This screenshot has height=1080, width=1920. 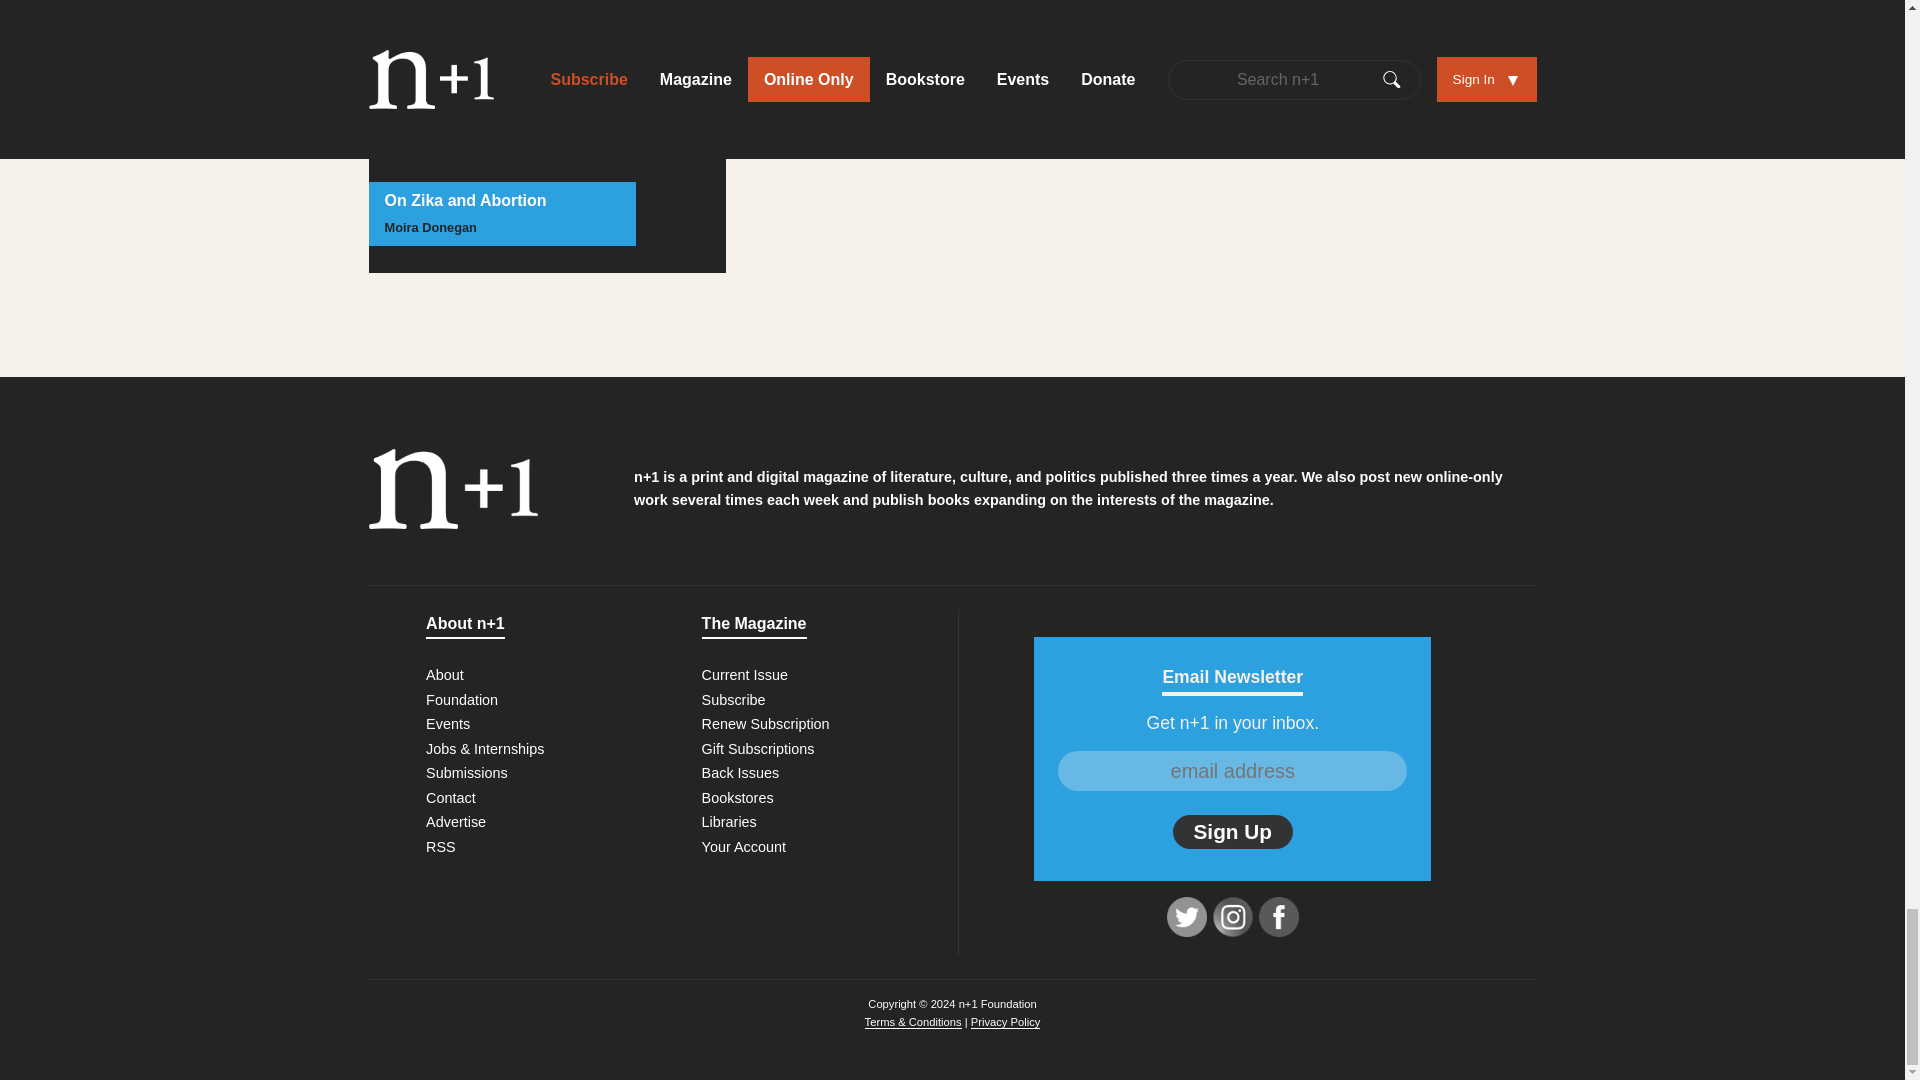 I want to click on Instagram, so click(x=1233, y=917).